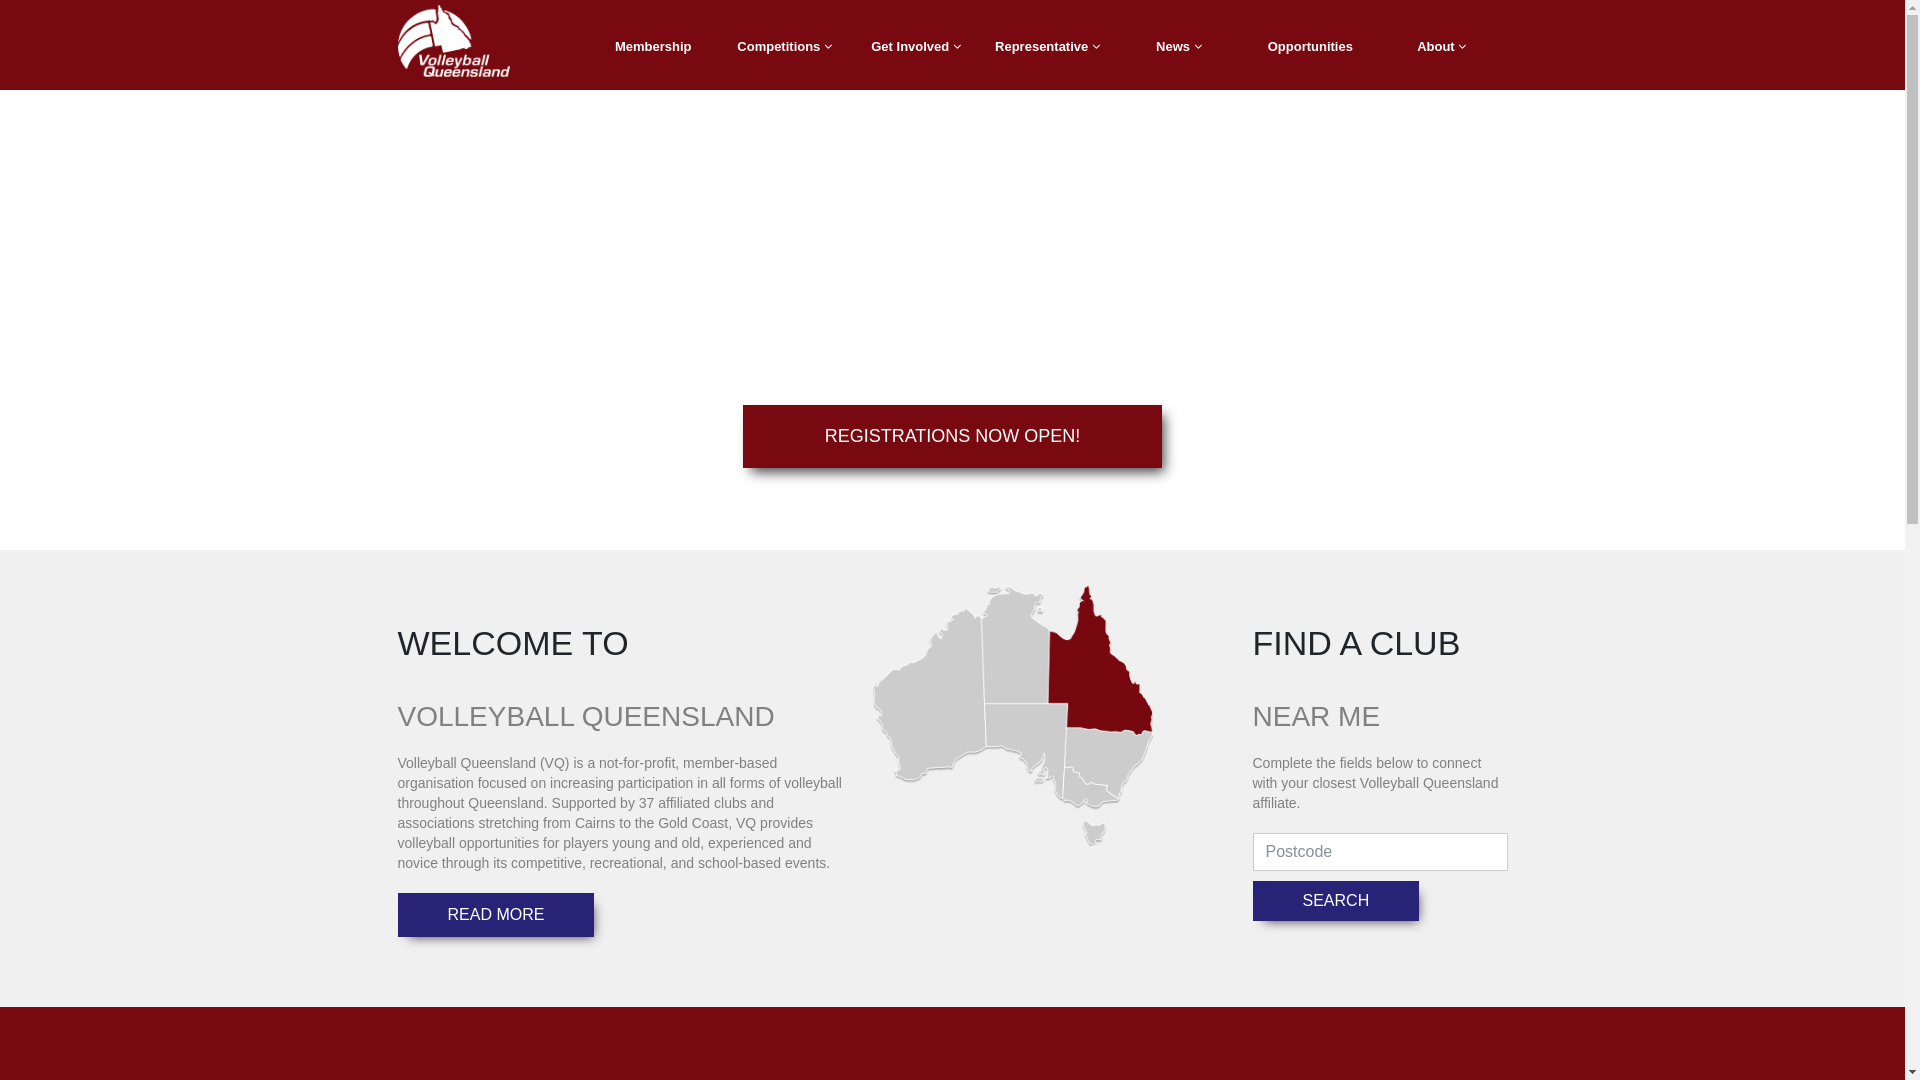  Describe the element at coordinates (496, 914) in the screenshot. I see `READ MORE` at that location.